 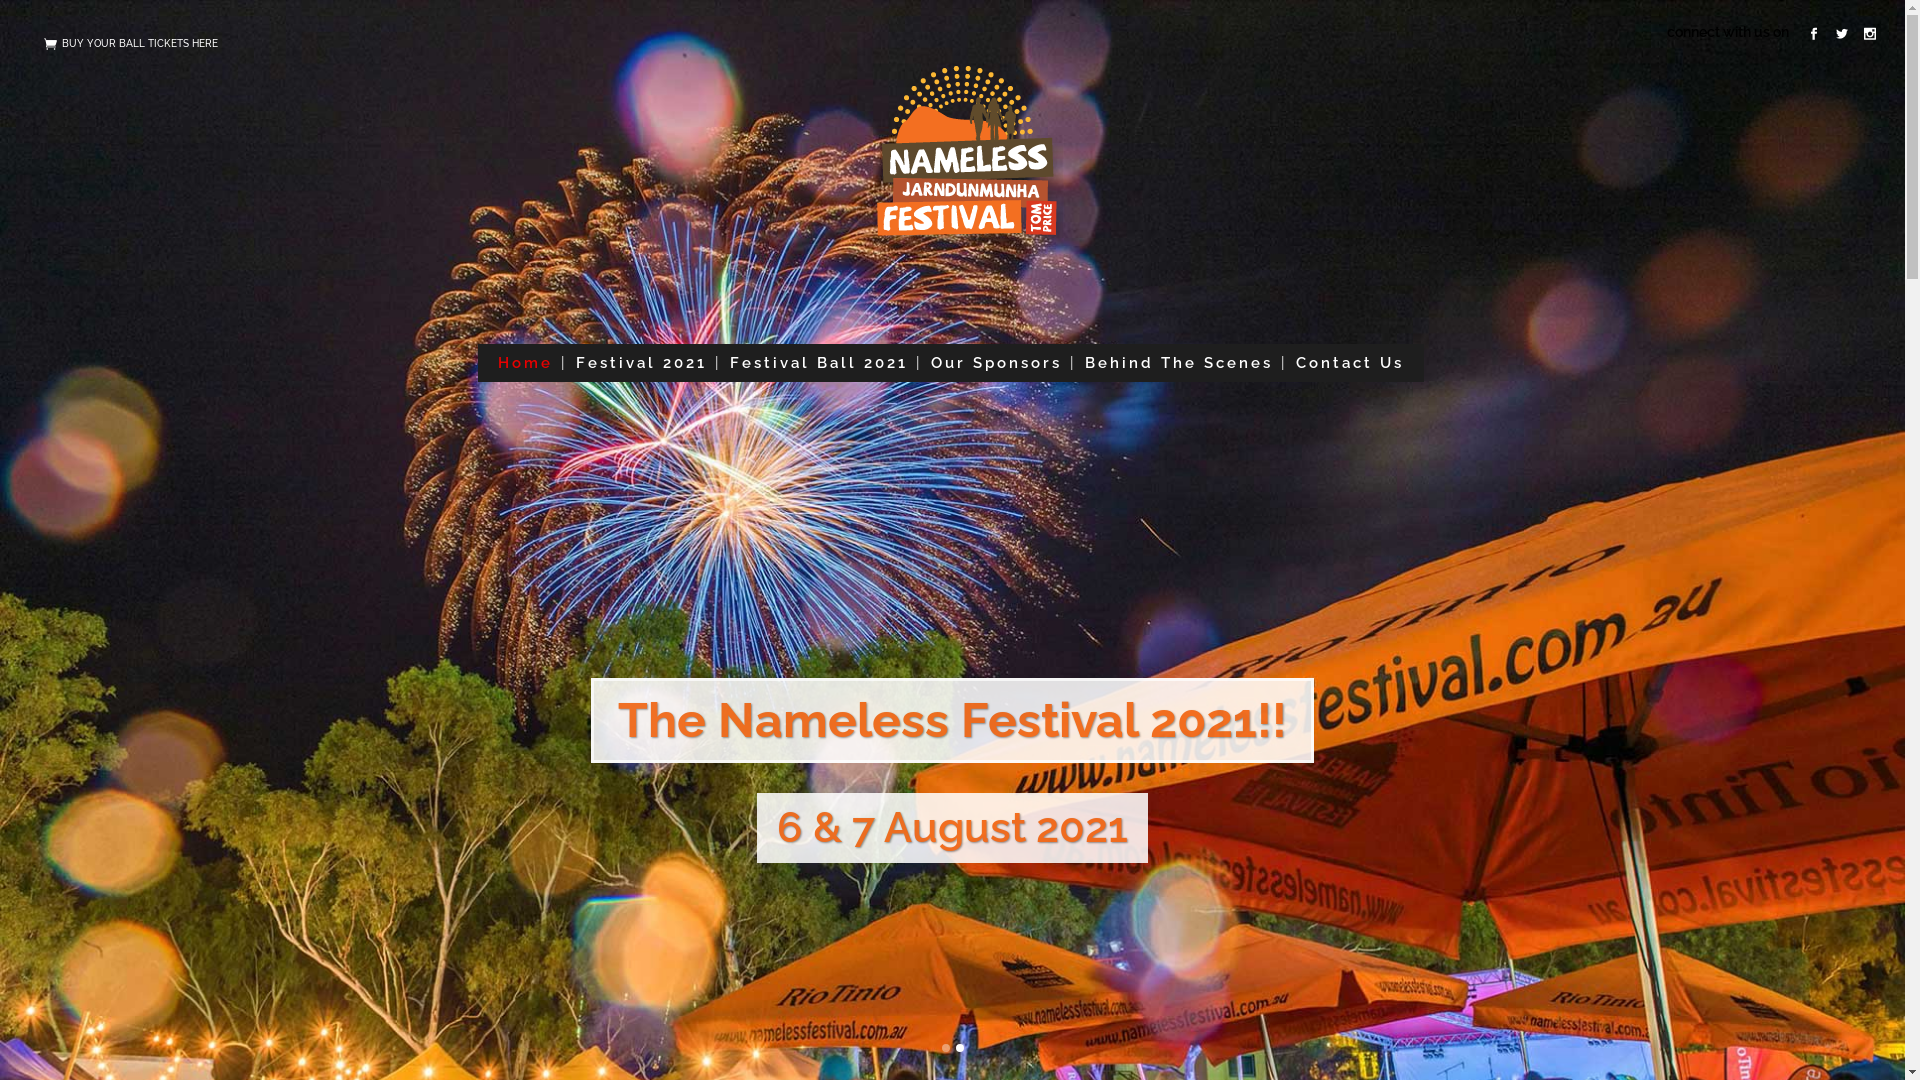 I want to click on Contact Us, so click(x=1350, y=363).